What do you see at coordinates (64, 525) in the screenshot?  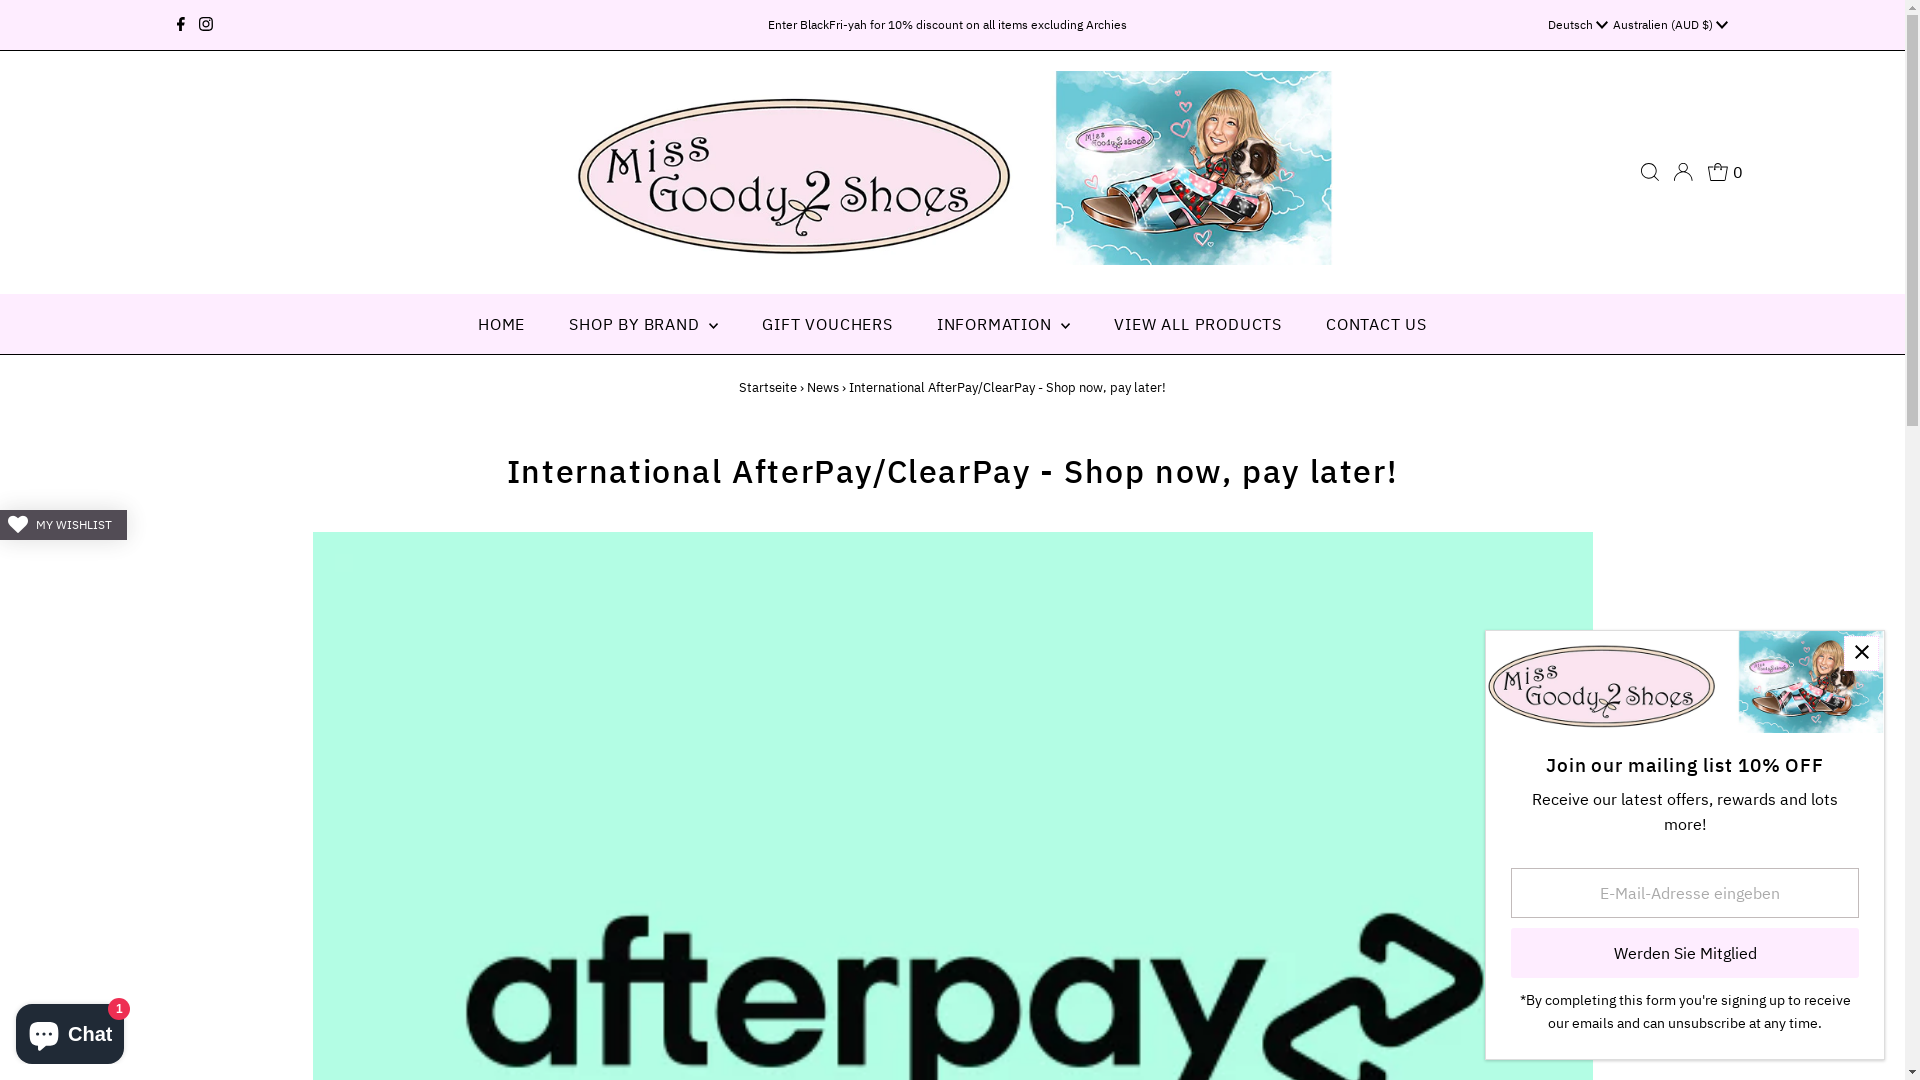 I see `MY WISHLIST` at bounding box center [64, 525].